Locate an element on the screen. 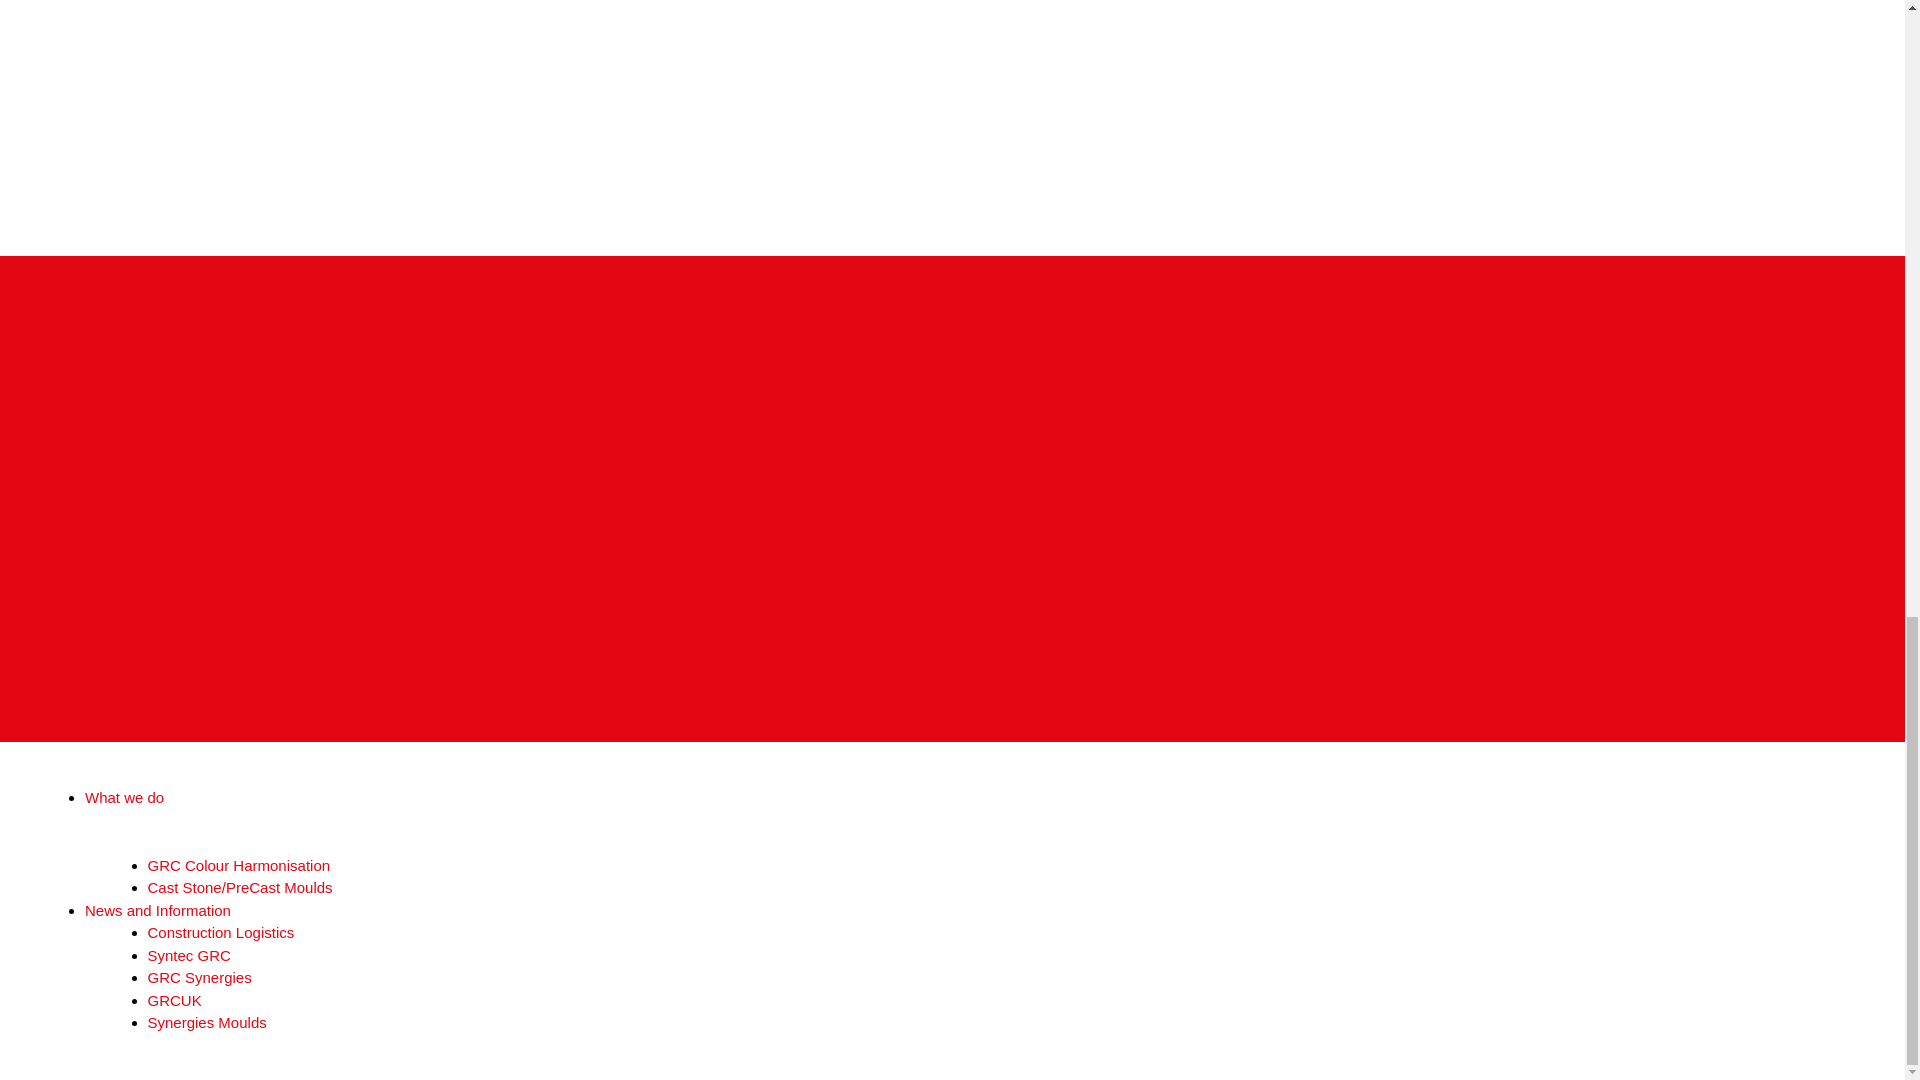 The width and height of the screenshot is (1920, 1080). News and Information is located at coordinates (157, 910).